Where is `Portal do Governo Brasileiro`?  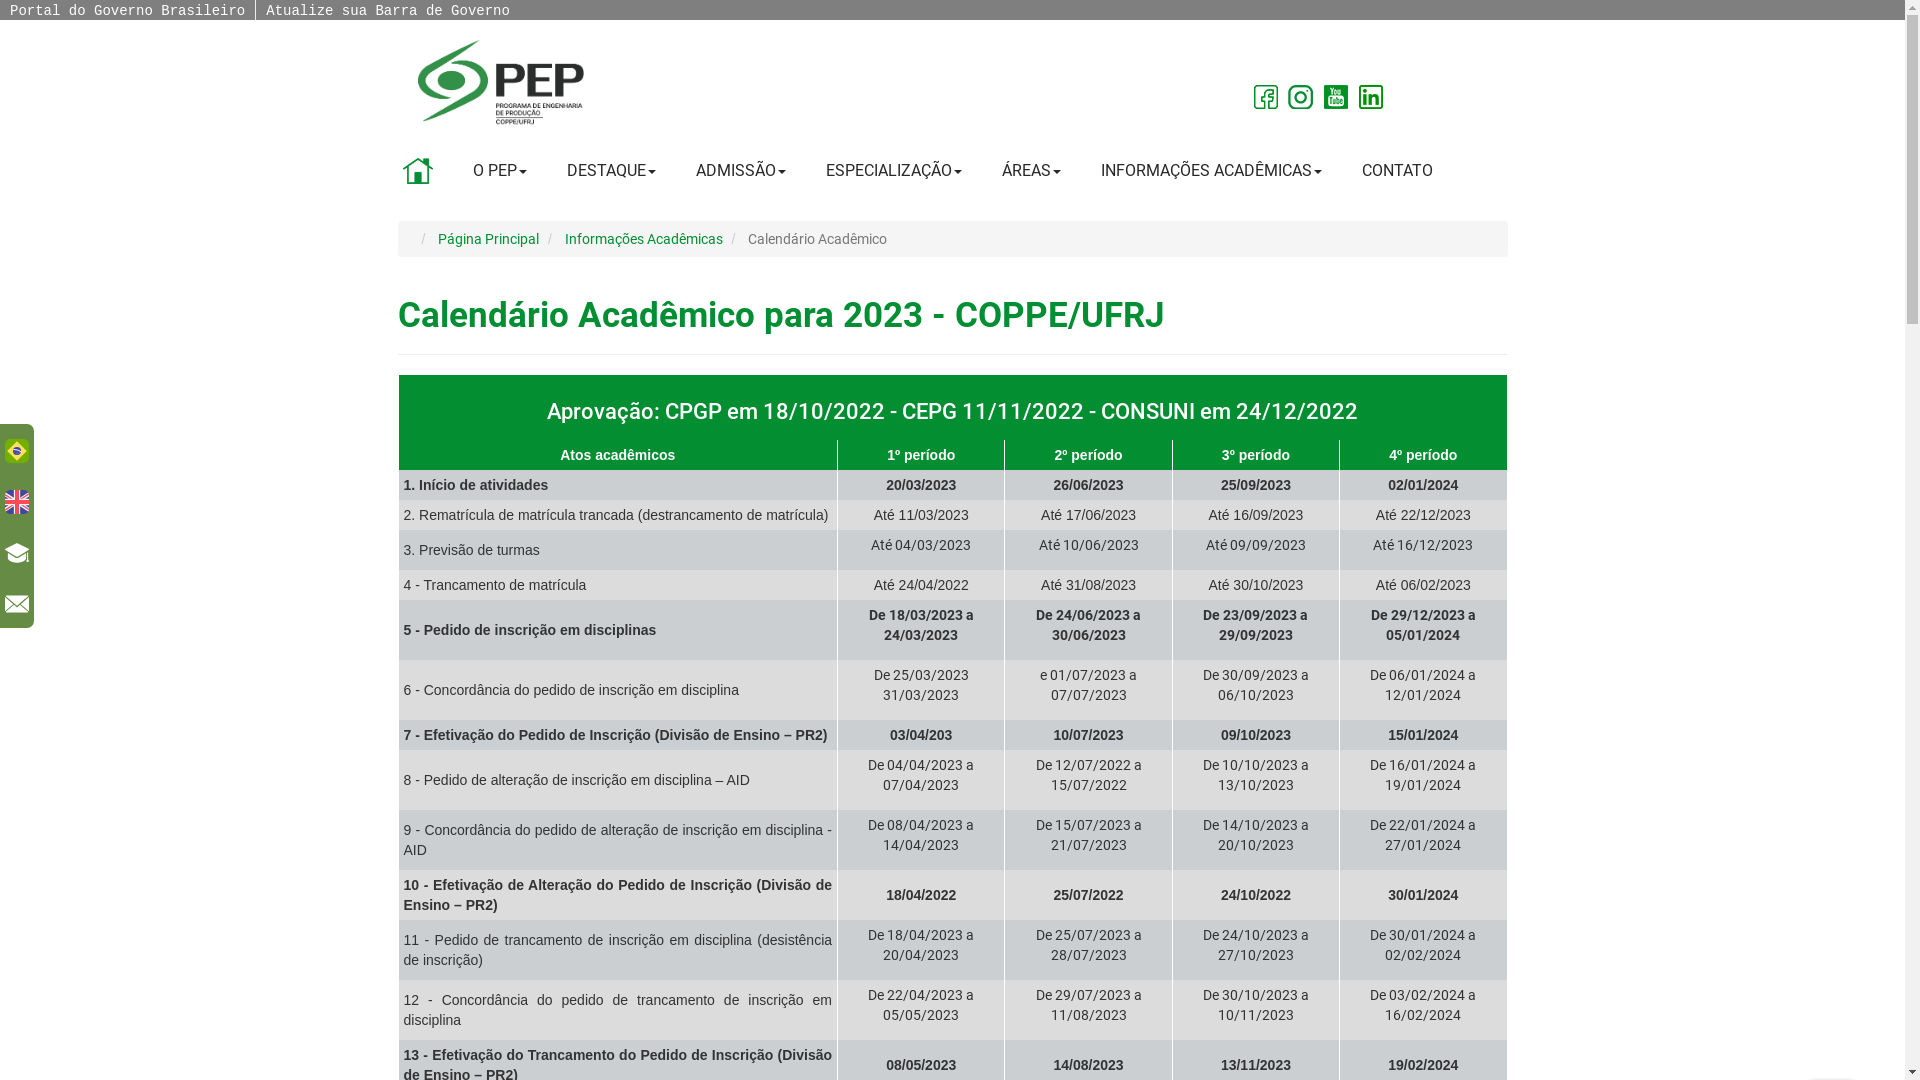
Portal do Governo Brasileiro is located at coordinates (127, 11).